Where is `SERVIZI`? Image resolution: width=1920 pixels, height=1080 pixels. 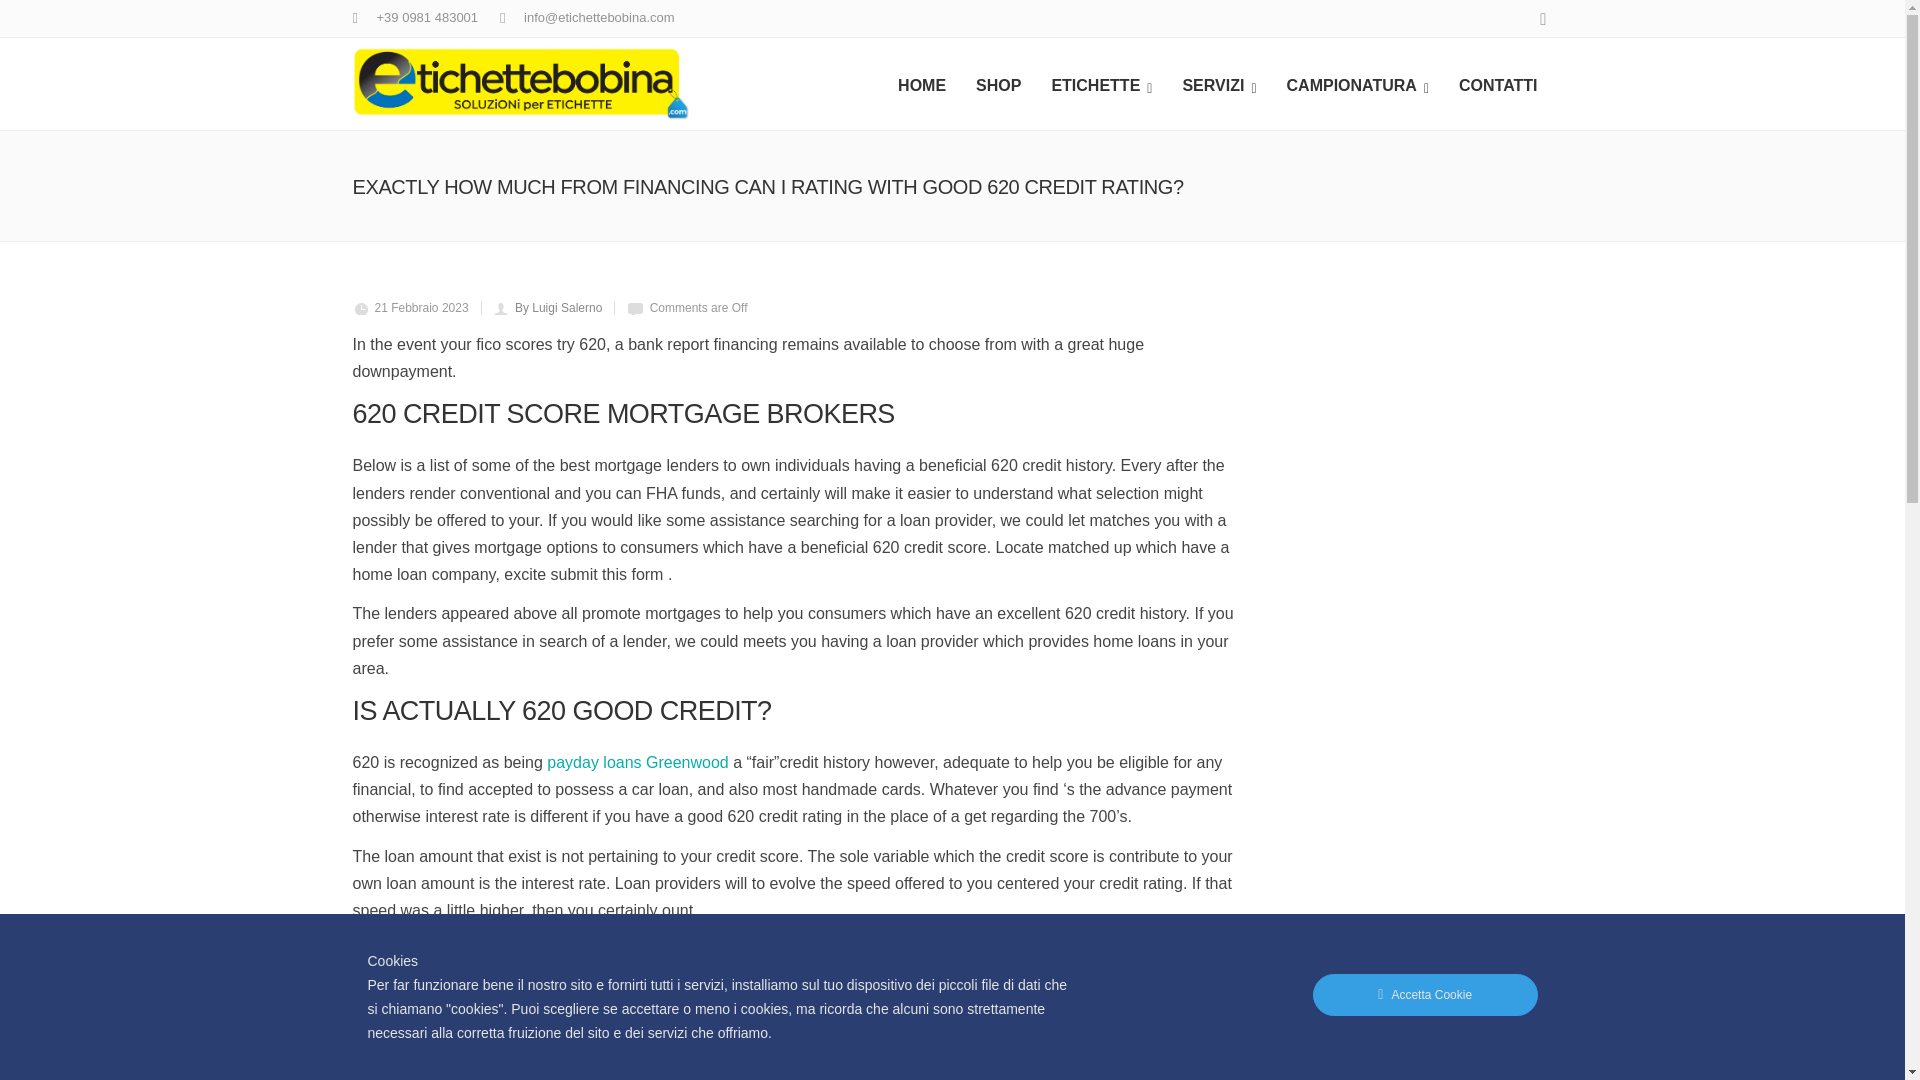 SERVIZI is located at coordinates (1219, 83).